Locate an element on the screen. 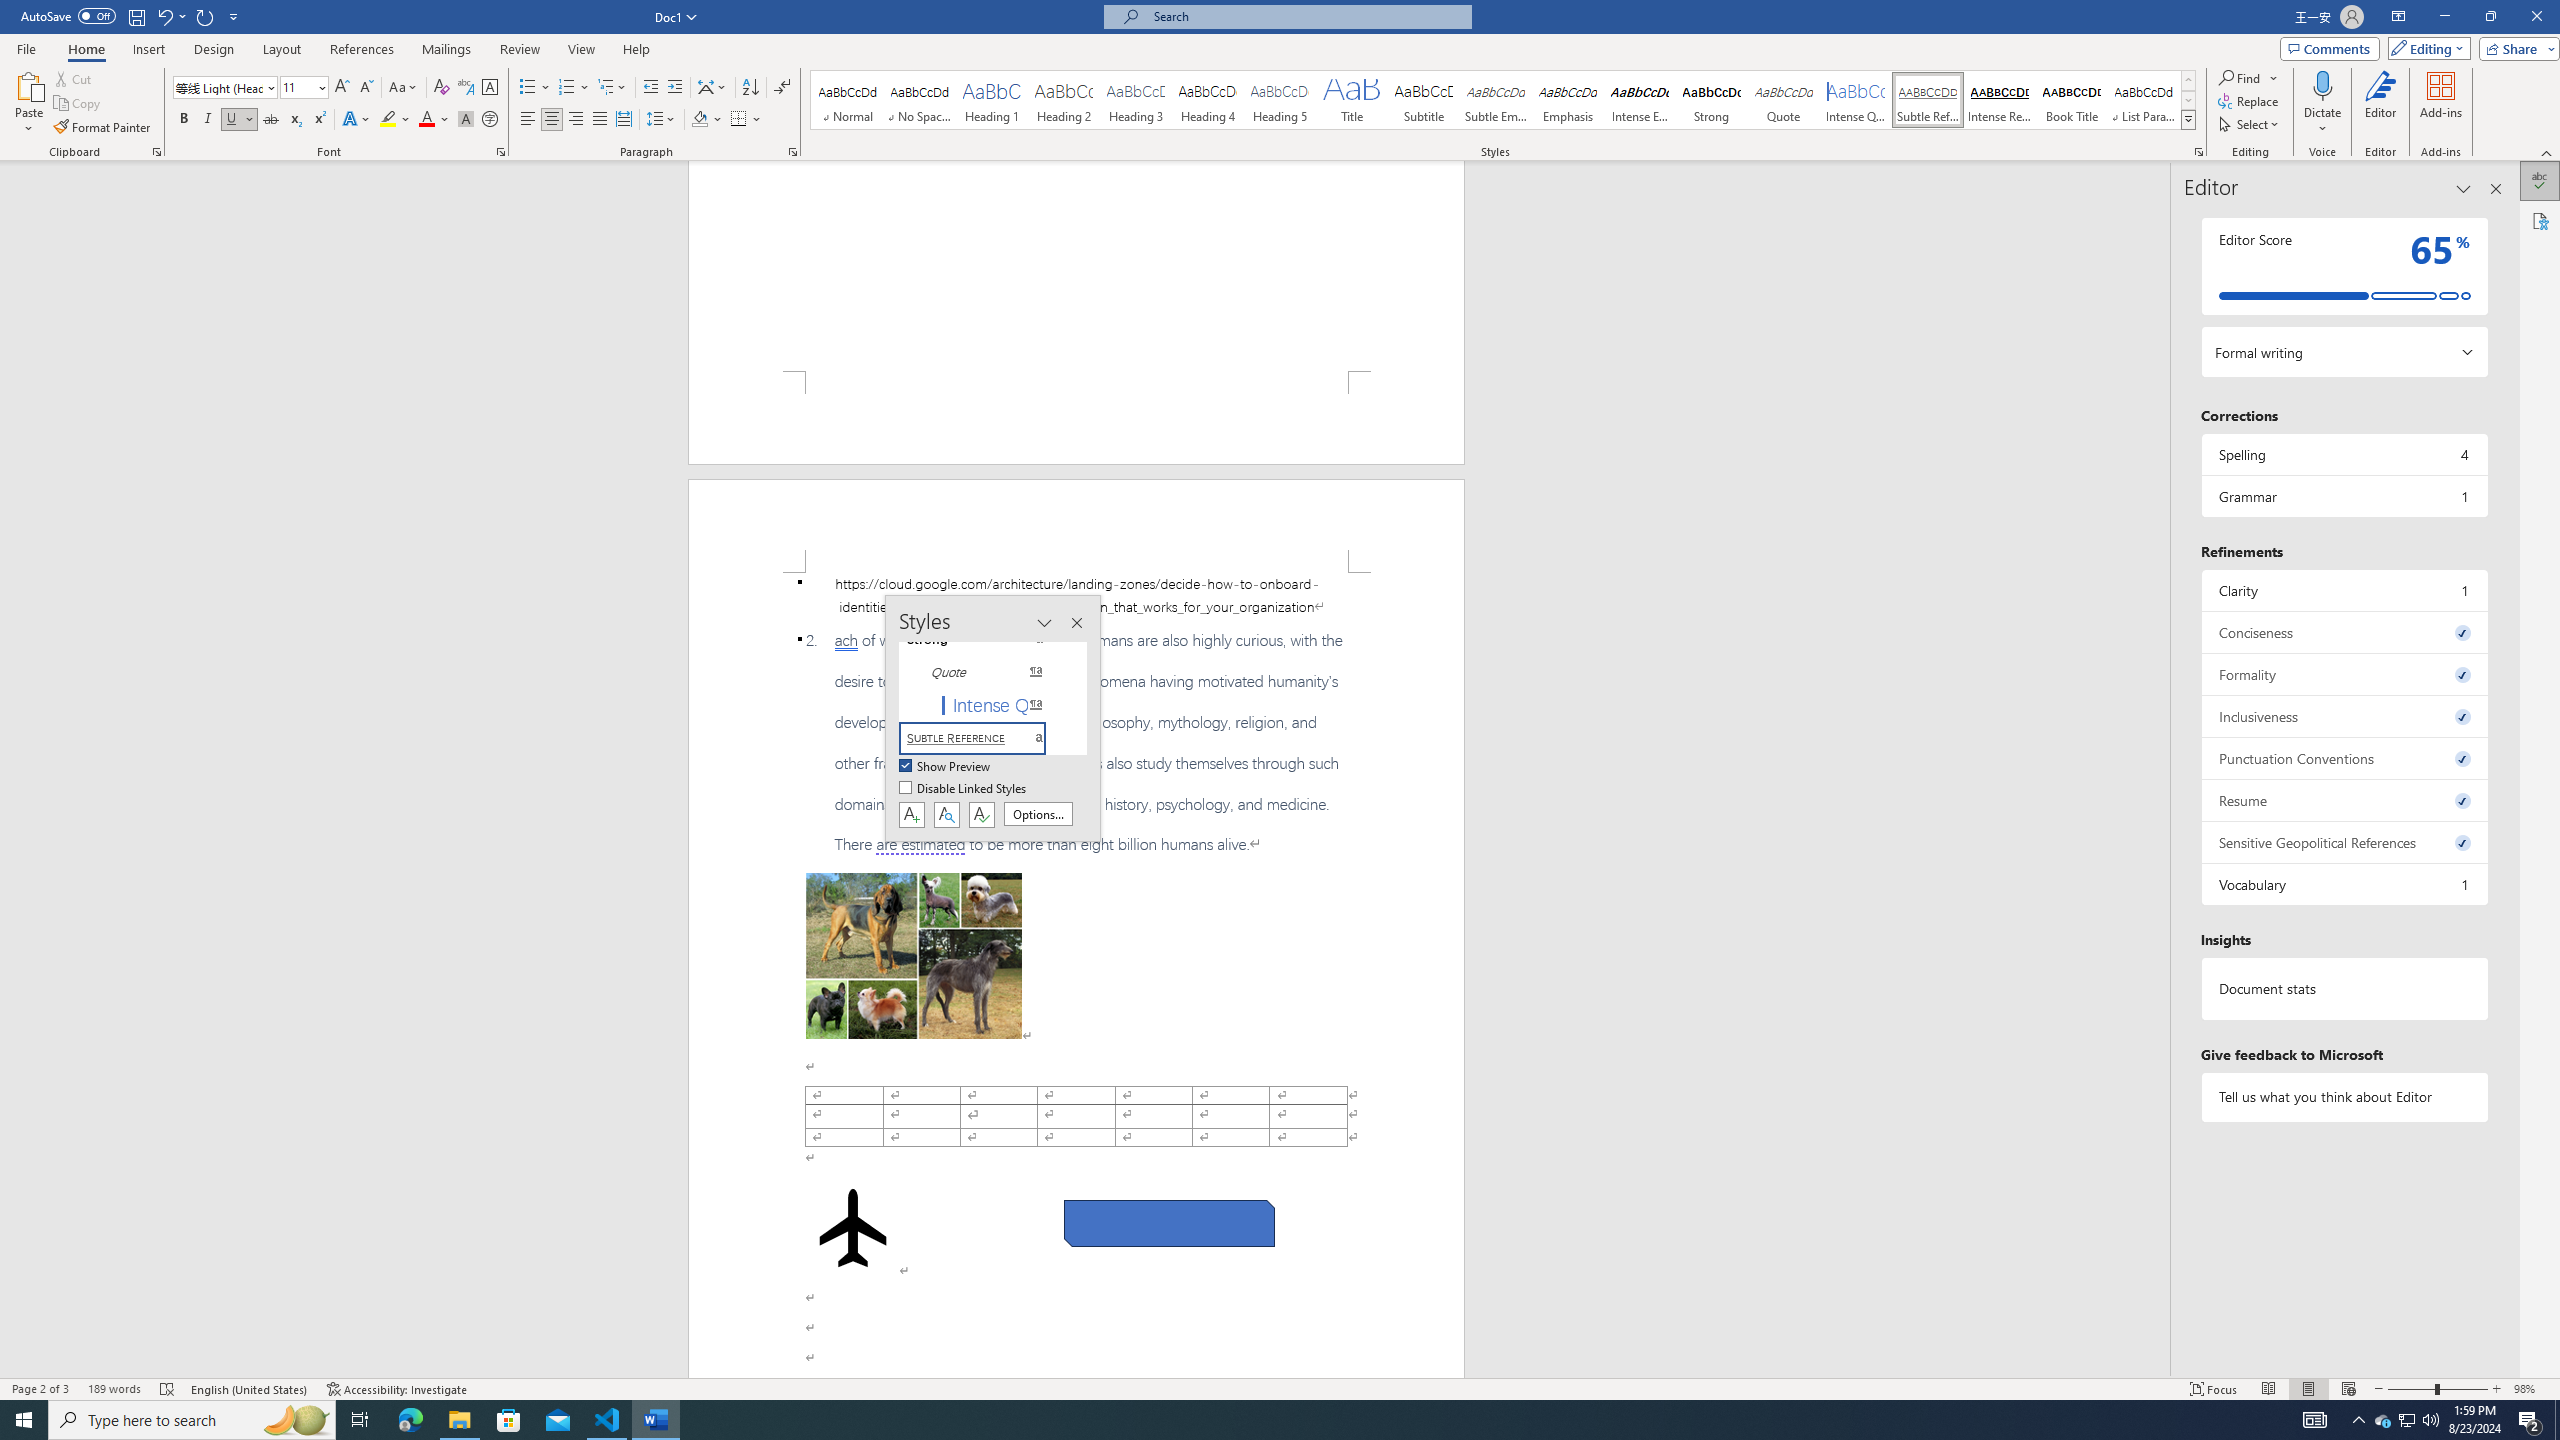 This screenshot has height=1440, width=2560. Align Right is located at coordinates (576, 120).